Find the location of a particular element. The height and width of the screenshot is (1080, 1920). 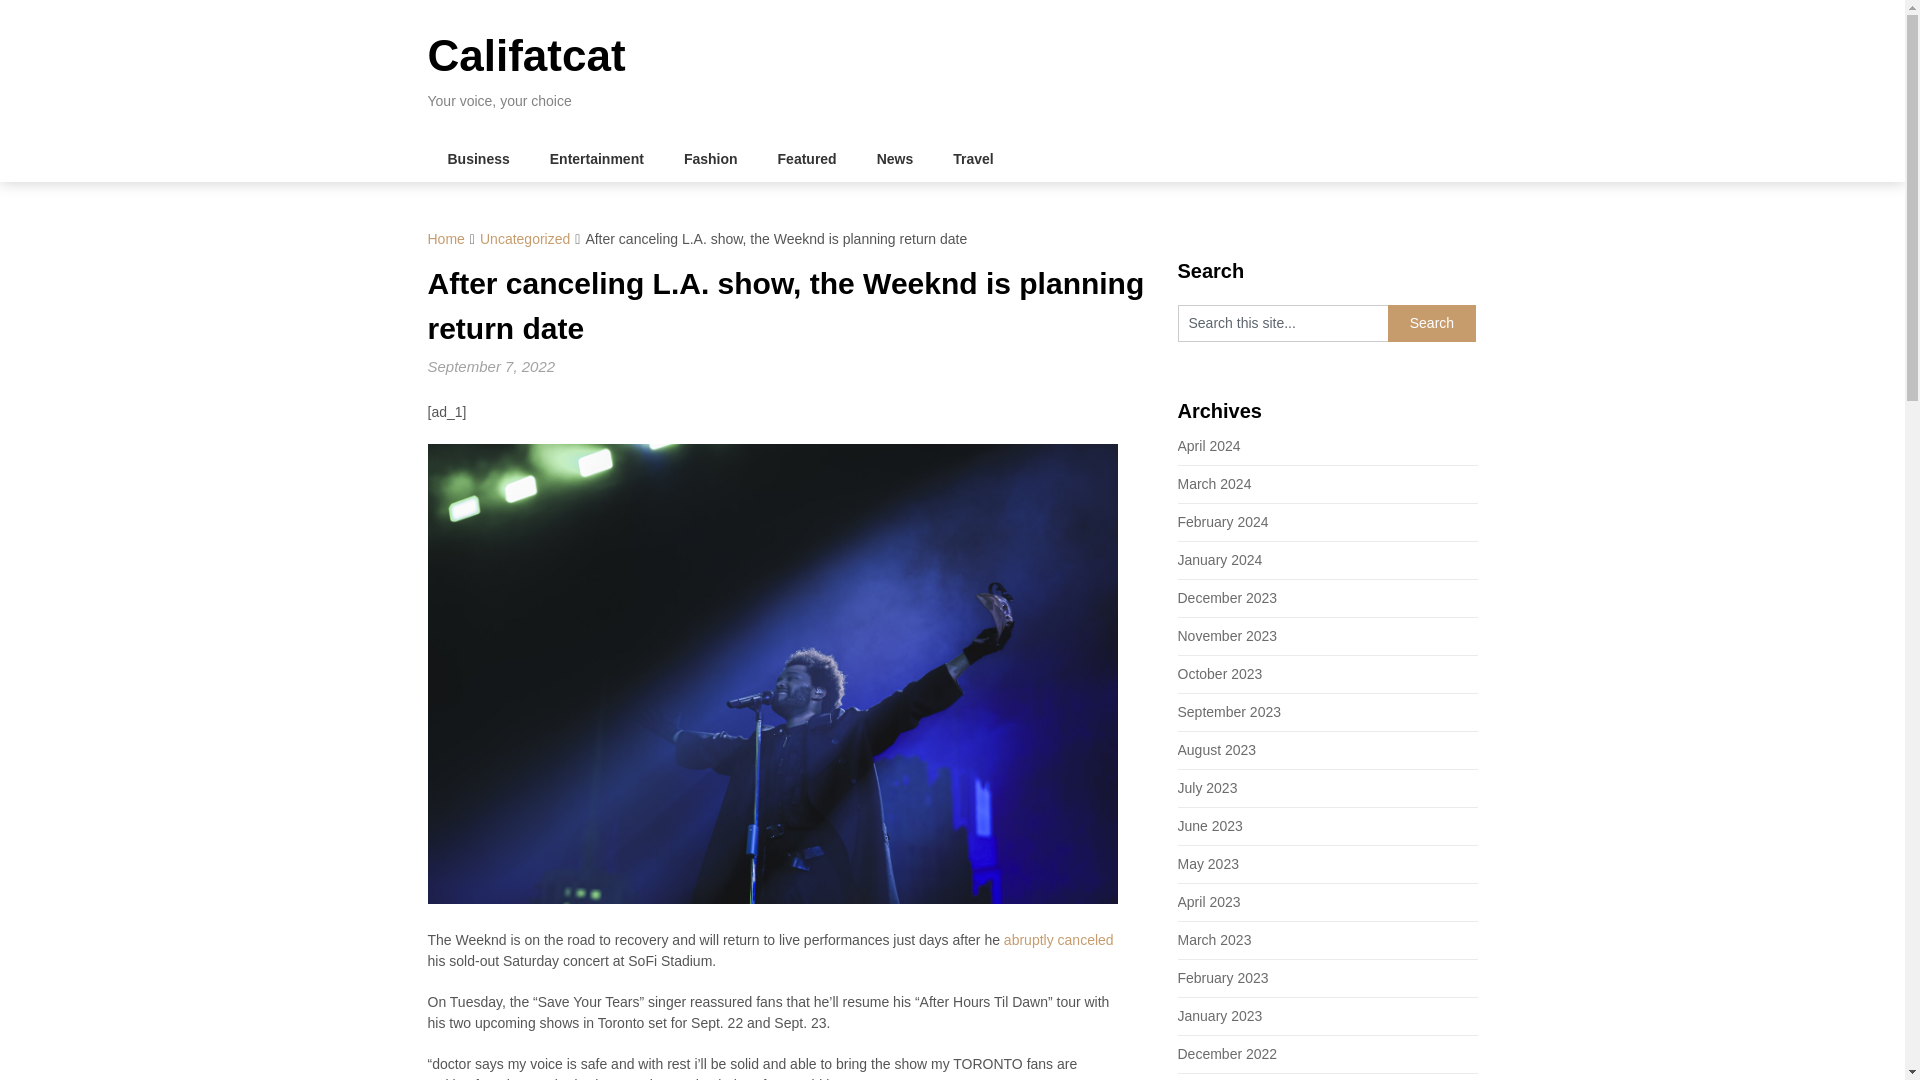

January 2024 is located at coordinates (1220, 560).